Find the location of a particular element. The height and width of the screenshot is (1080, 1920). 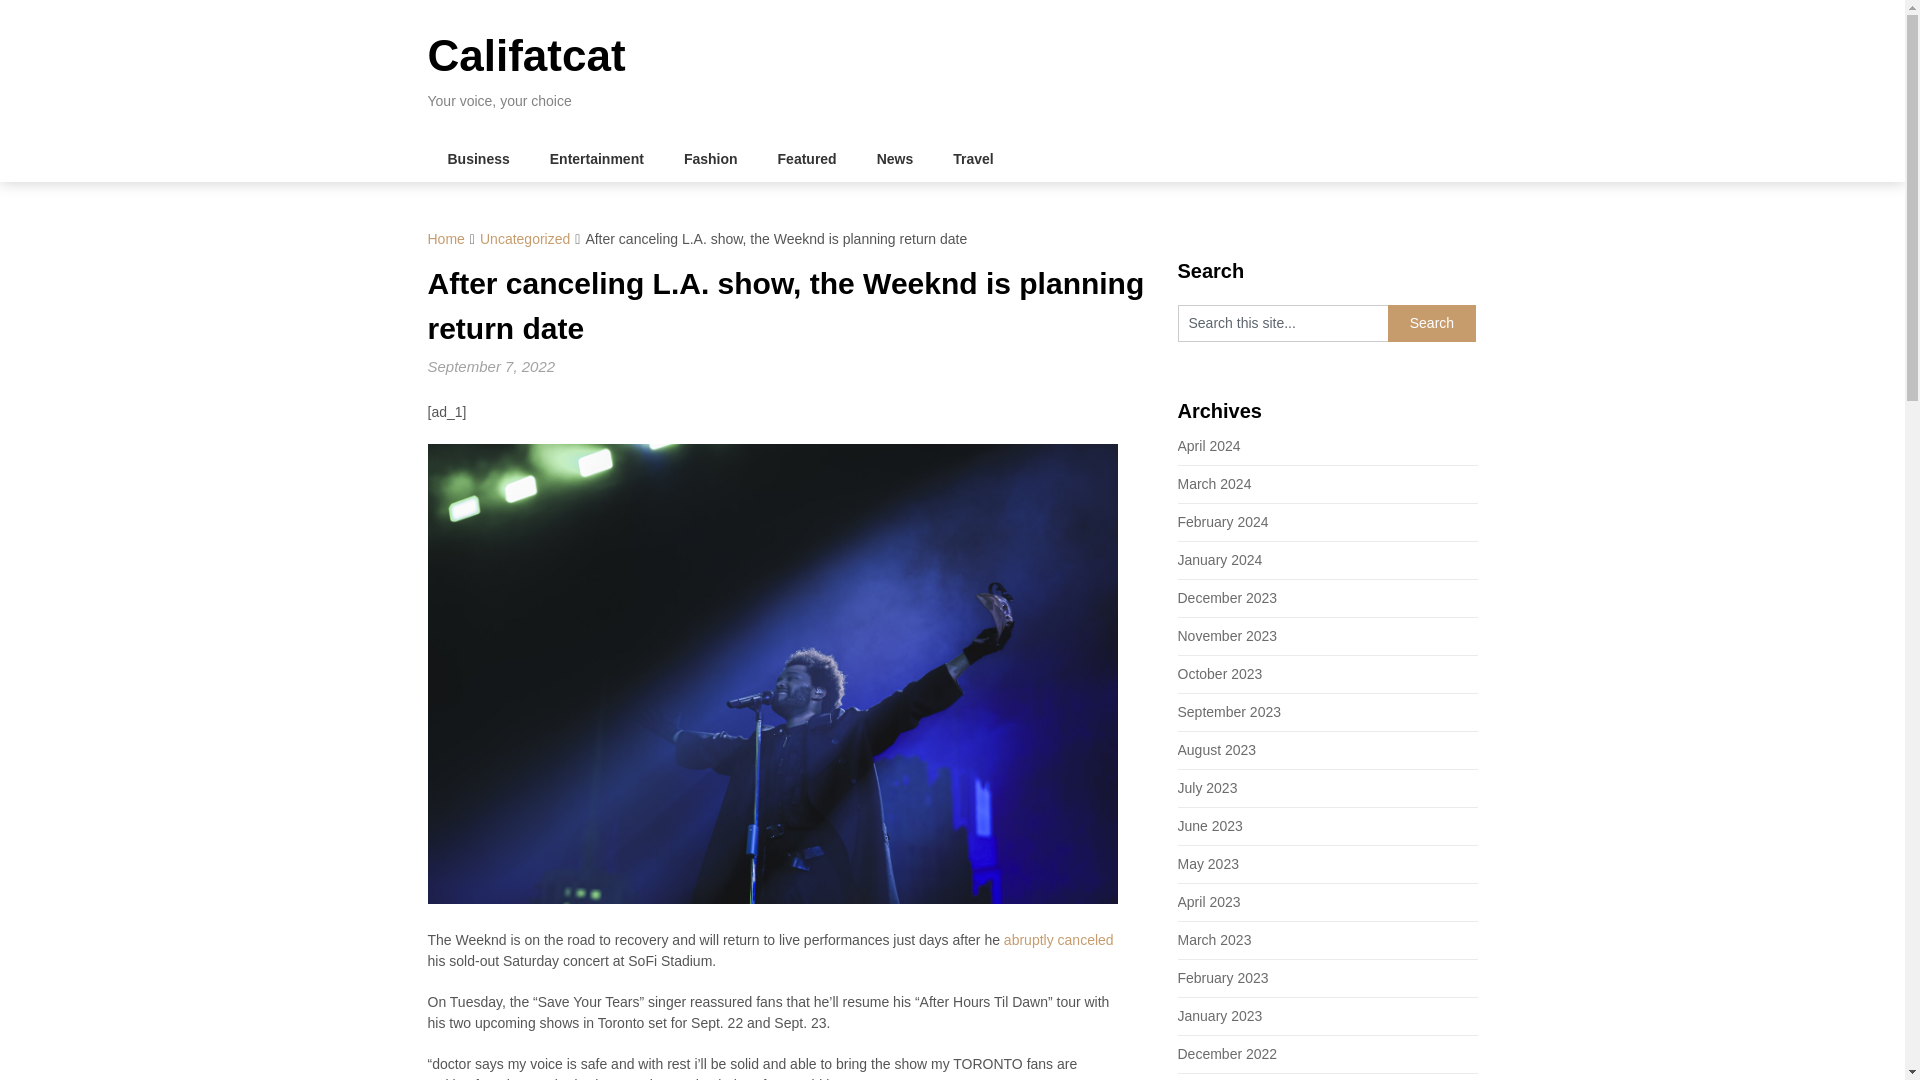

January 2024 is located at coordinates (1220, 560).